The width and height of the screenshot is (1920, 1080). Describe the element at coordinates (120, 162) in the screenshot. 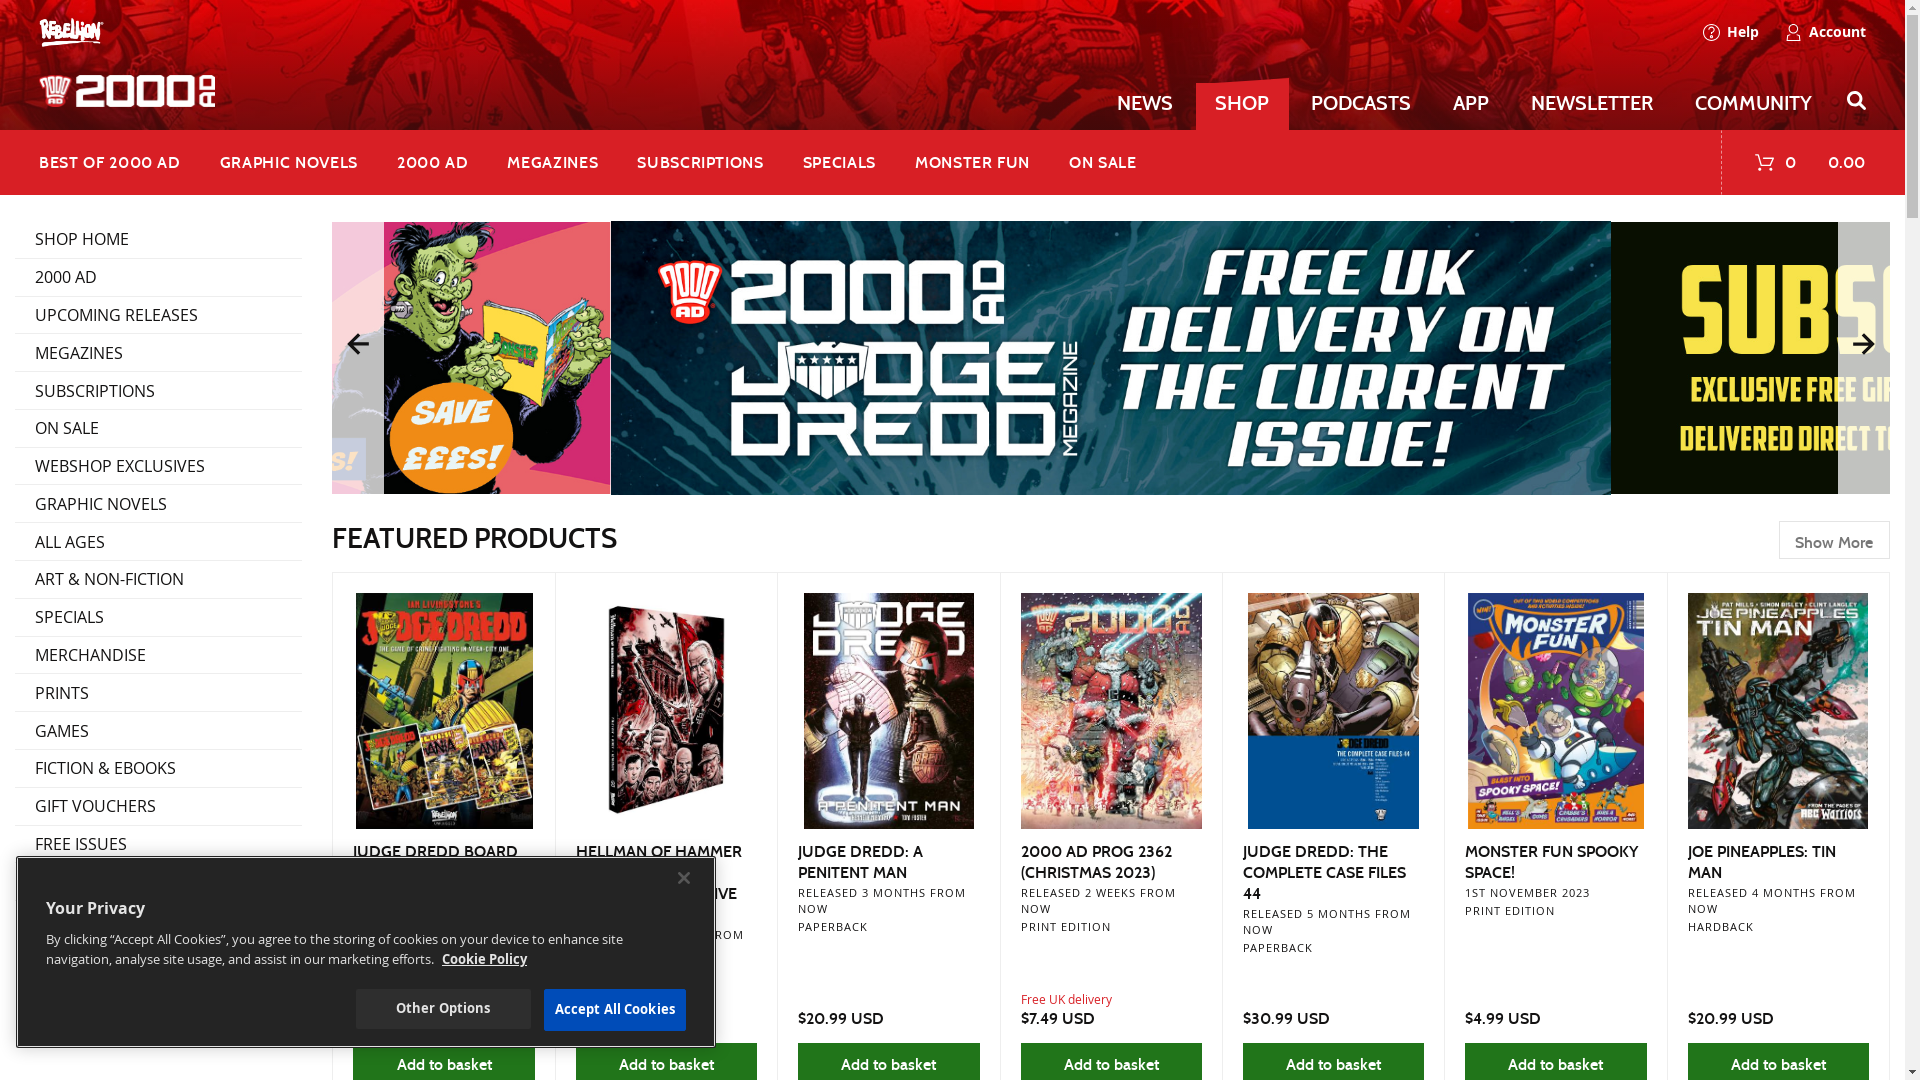

I see `BEST OF 2000 AD` at that location.